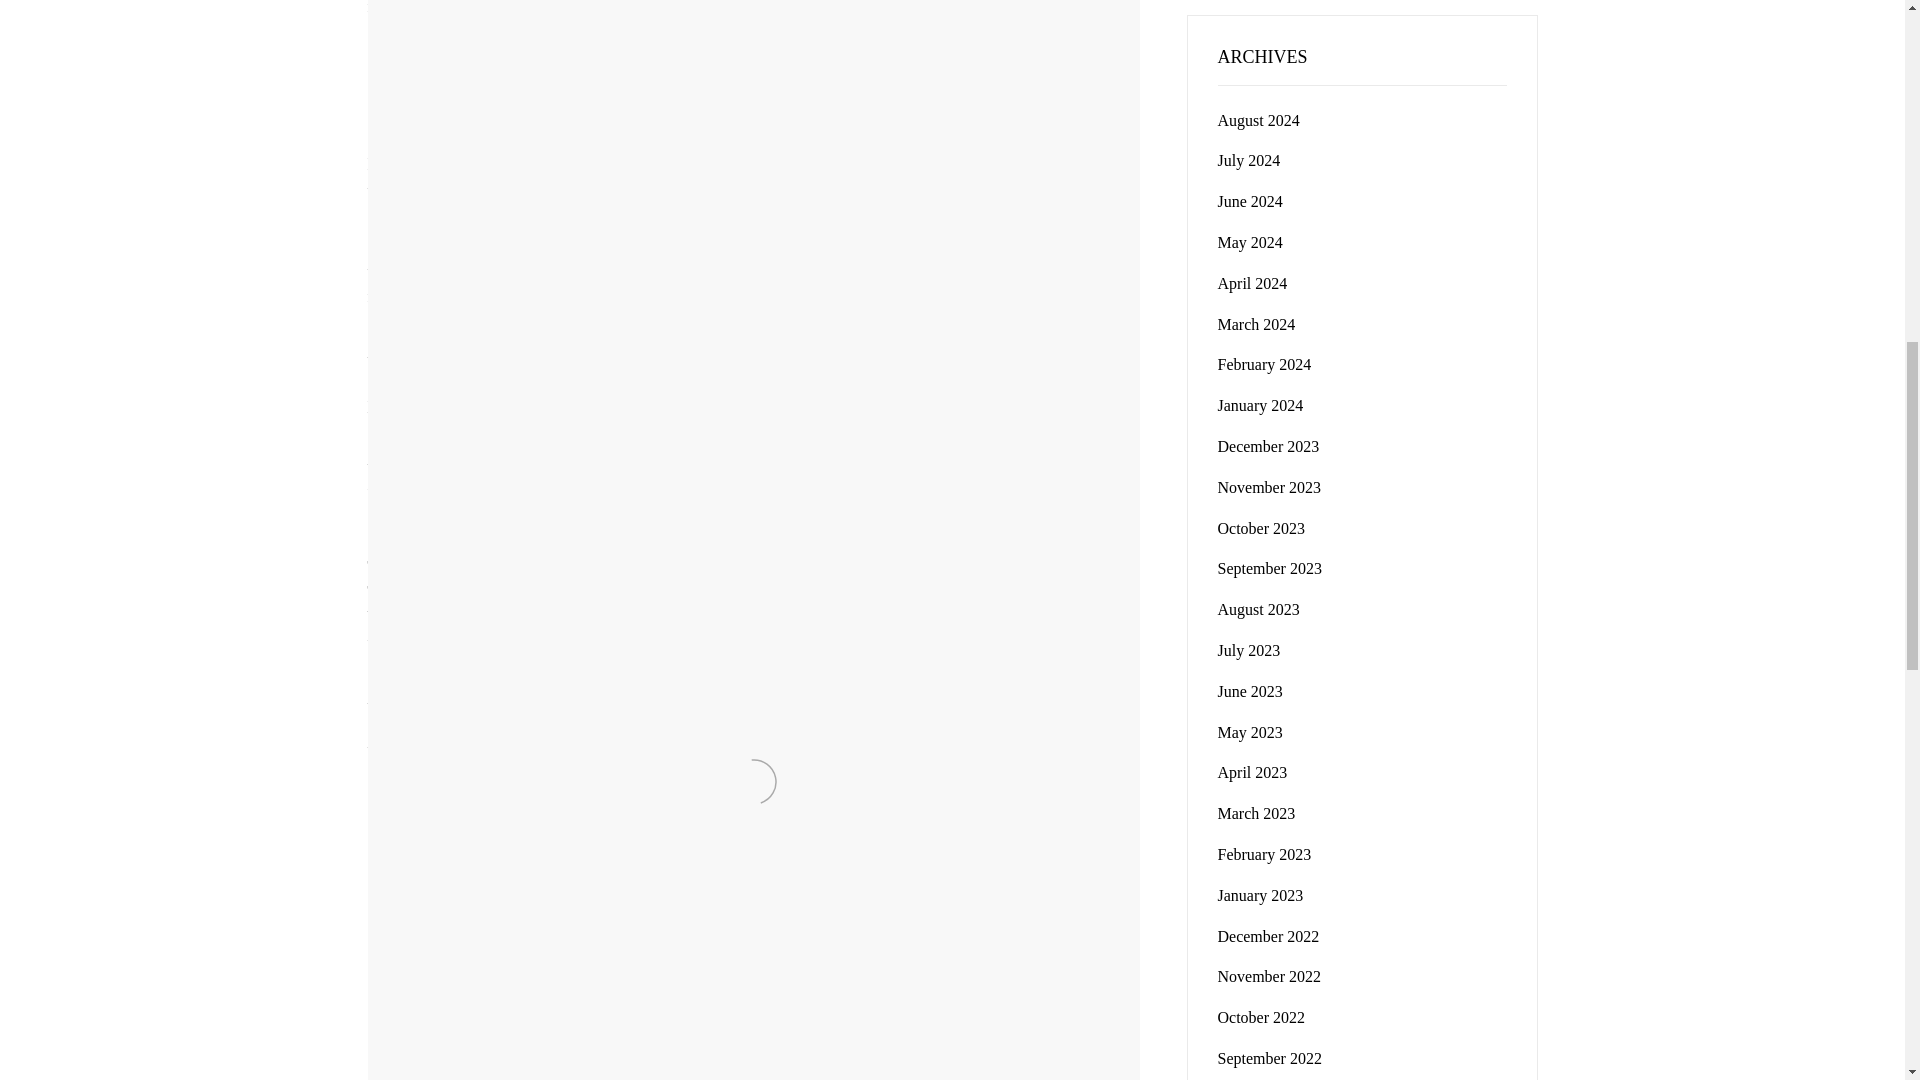 This screenshot has width=1920, height=1080. I want to click on March 2024, so click(1256, 324).